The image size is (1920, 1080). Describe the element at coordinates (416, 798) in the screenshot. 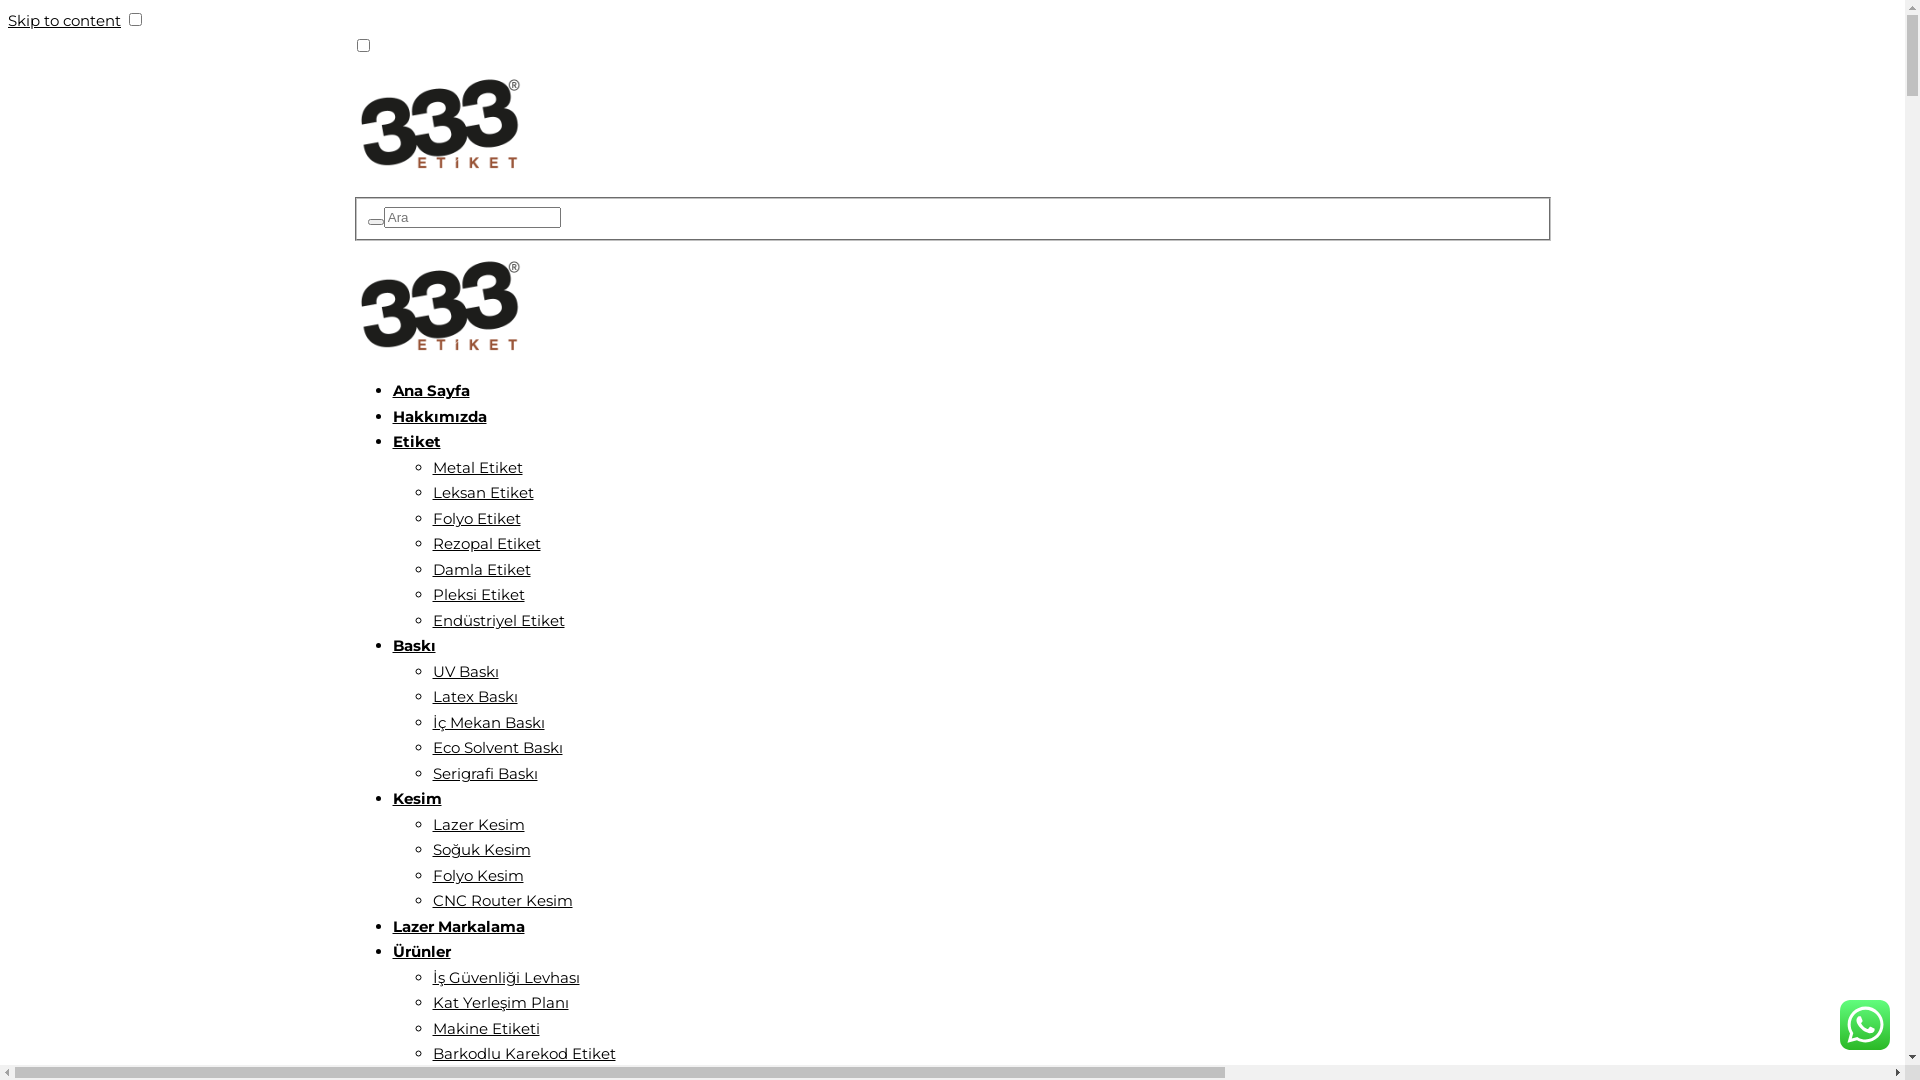

I see `Kesim` at that location.